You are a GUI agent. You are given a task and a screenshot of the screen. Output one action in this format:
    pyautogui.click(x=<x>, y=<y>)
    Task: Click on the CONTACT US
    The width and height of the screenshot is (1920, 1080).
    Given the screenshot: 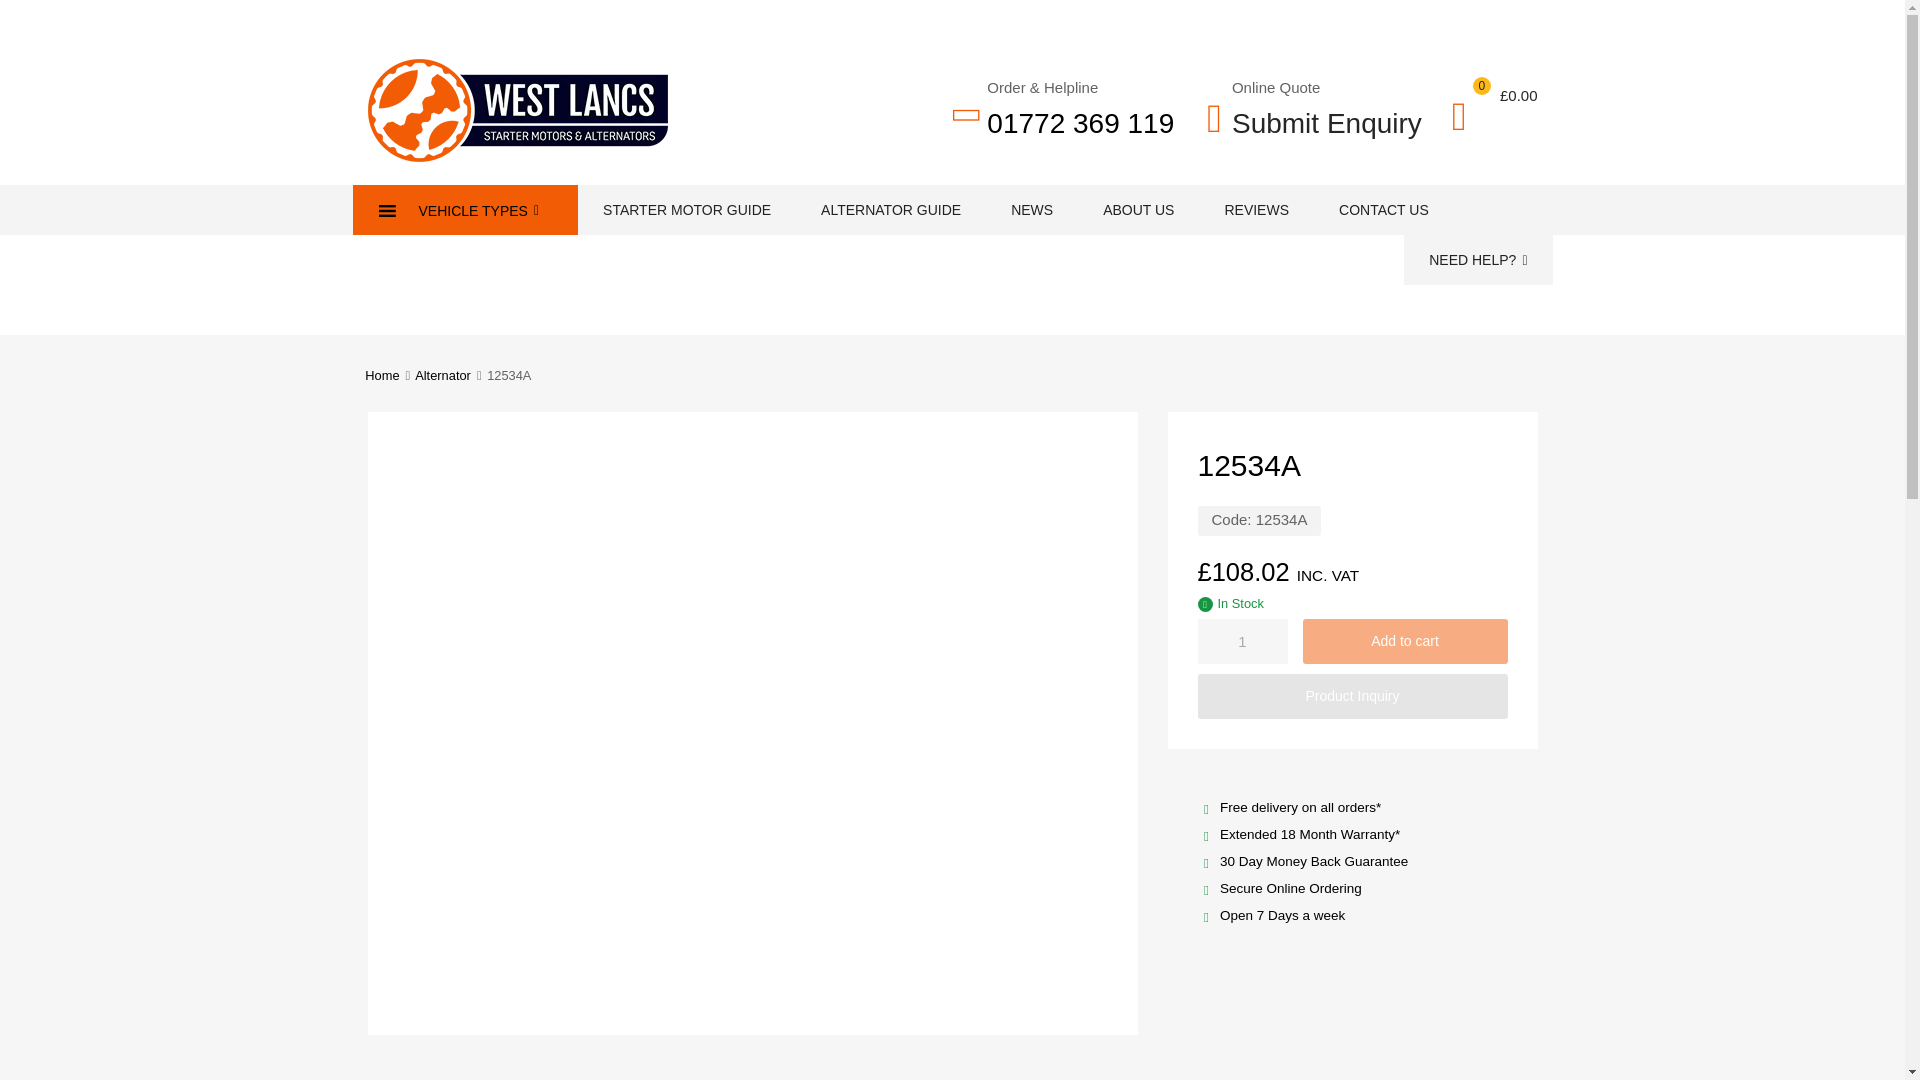 What is the action you would take?
    pyautogui.click(x=1383, y=210)
    